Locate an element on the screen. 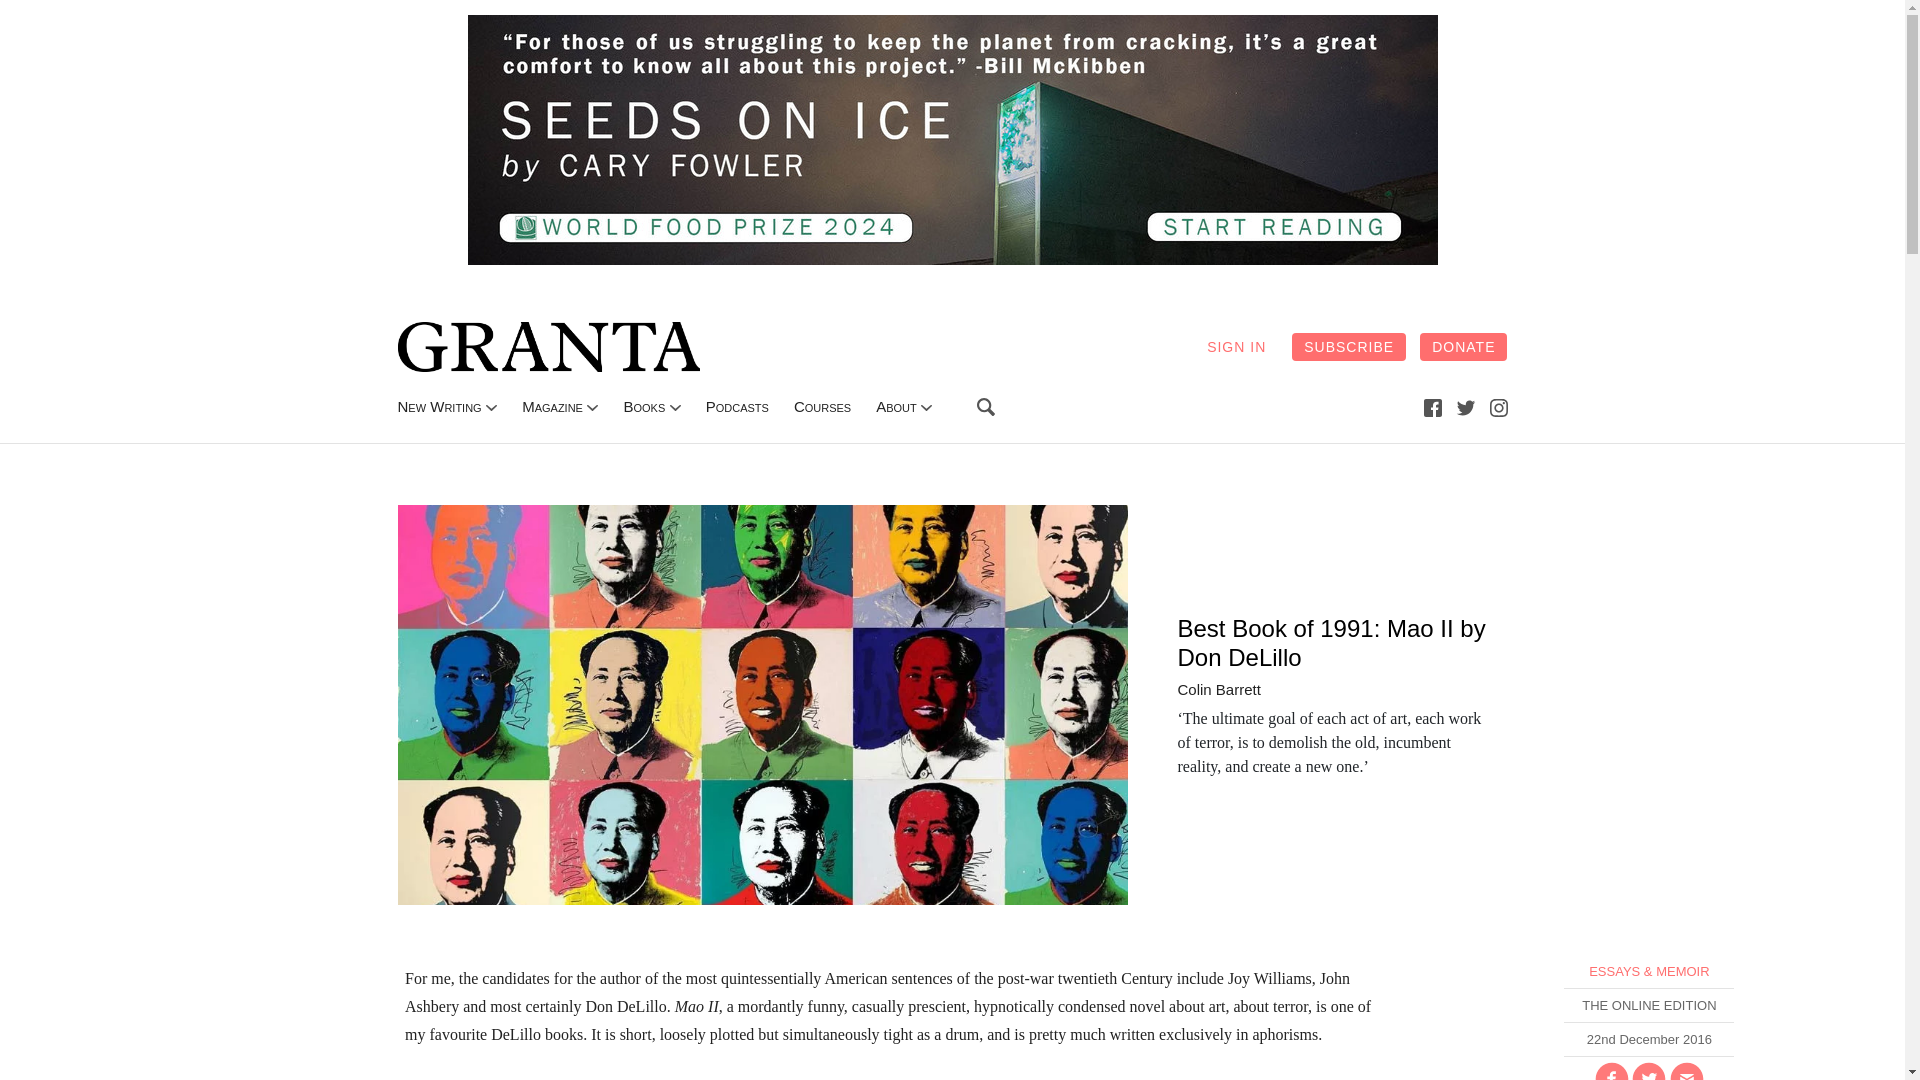  magazine is located at coordinates (552, 406).